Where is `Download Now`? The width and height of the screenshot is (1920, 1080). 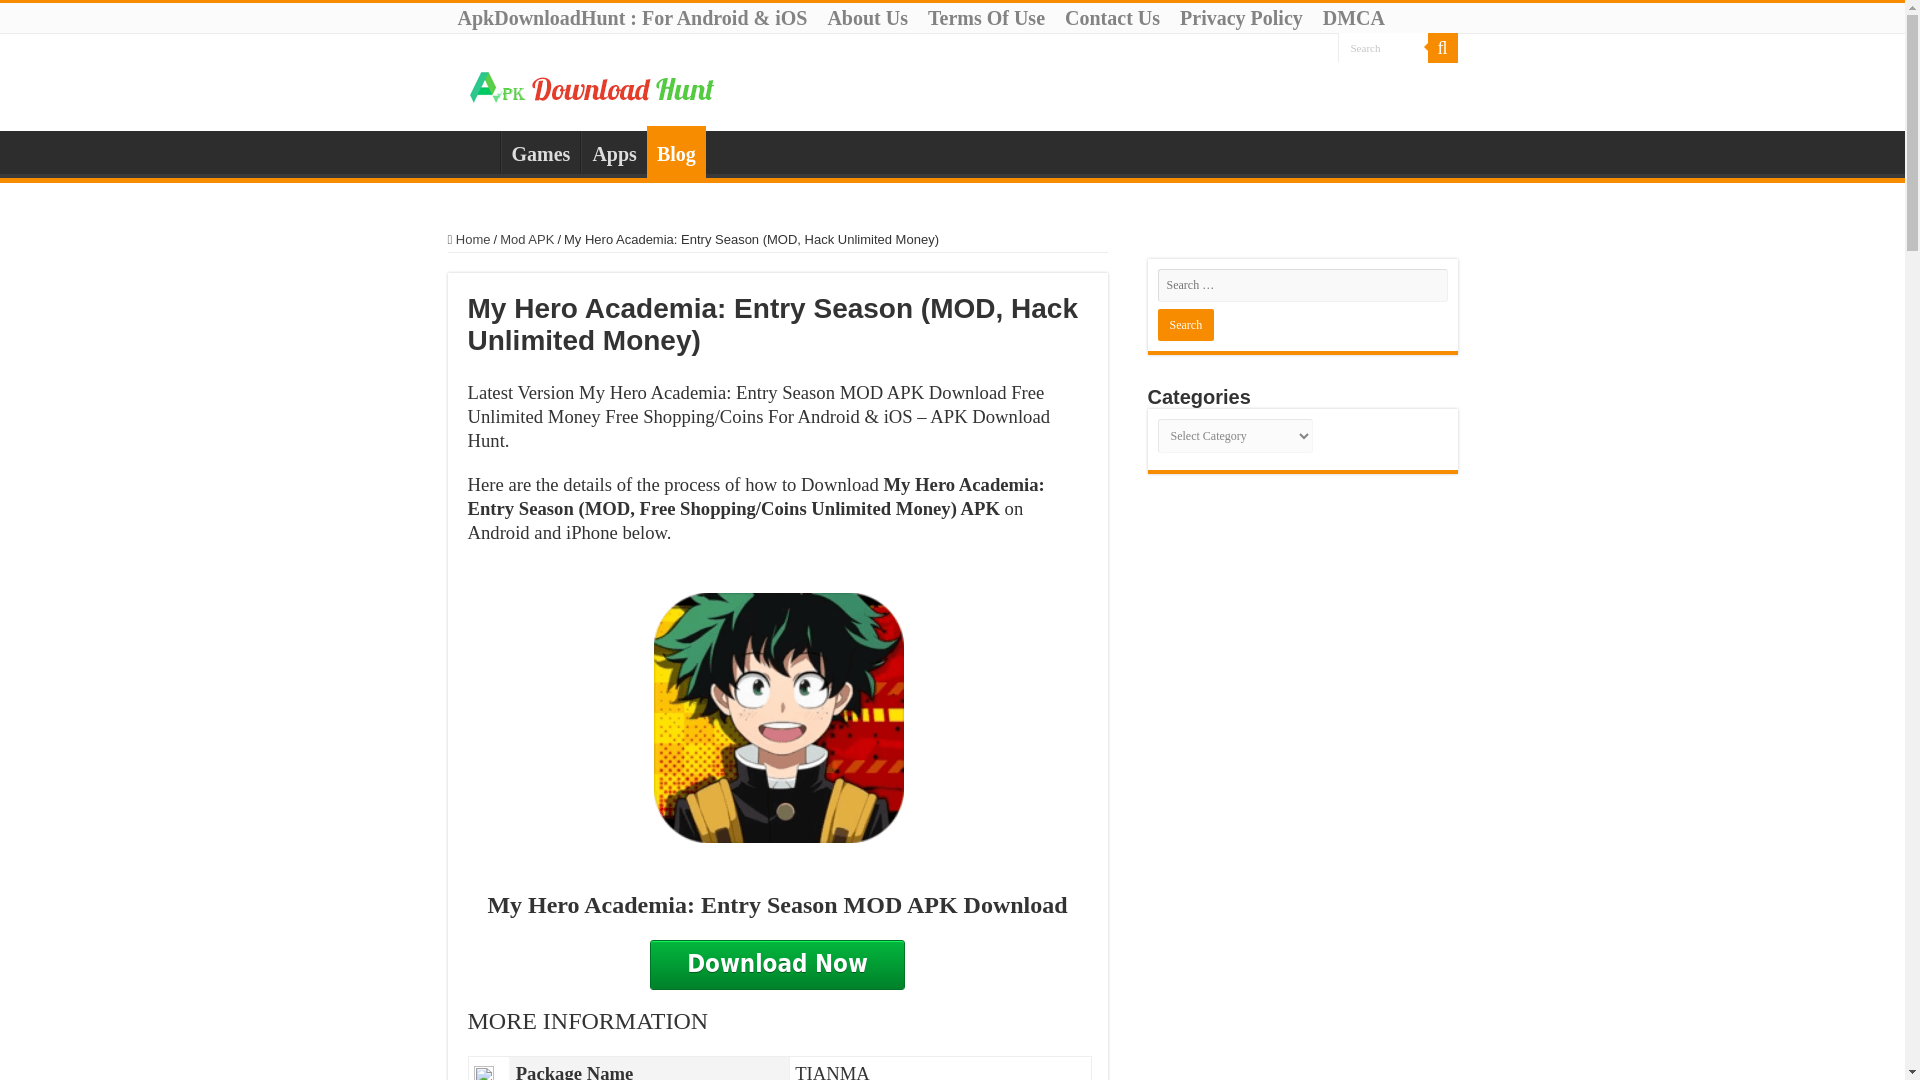 Download Now is located at coordinates (777, 964).